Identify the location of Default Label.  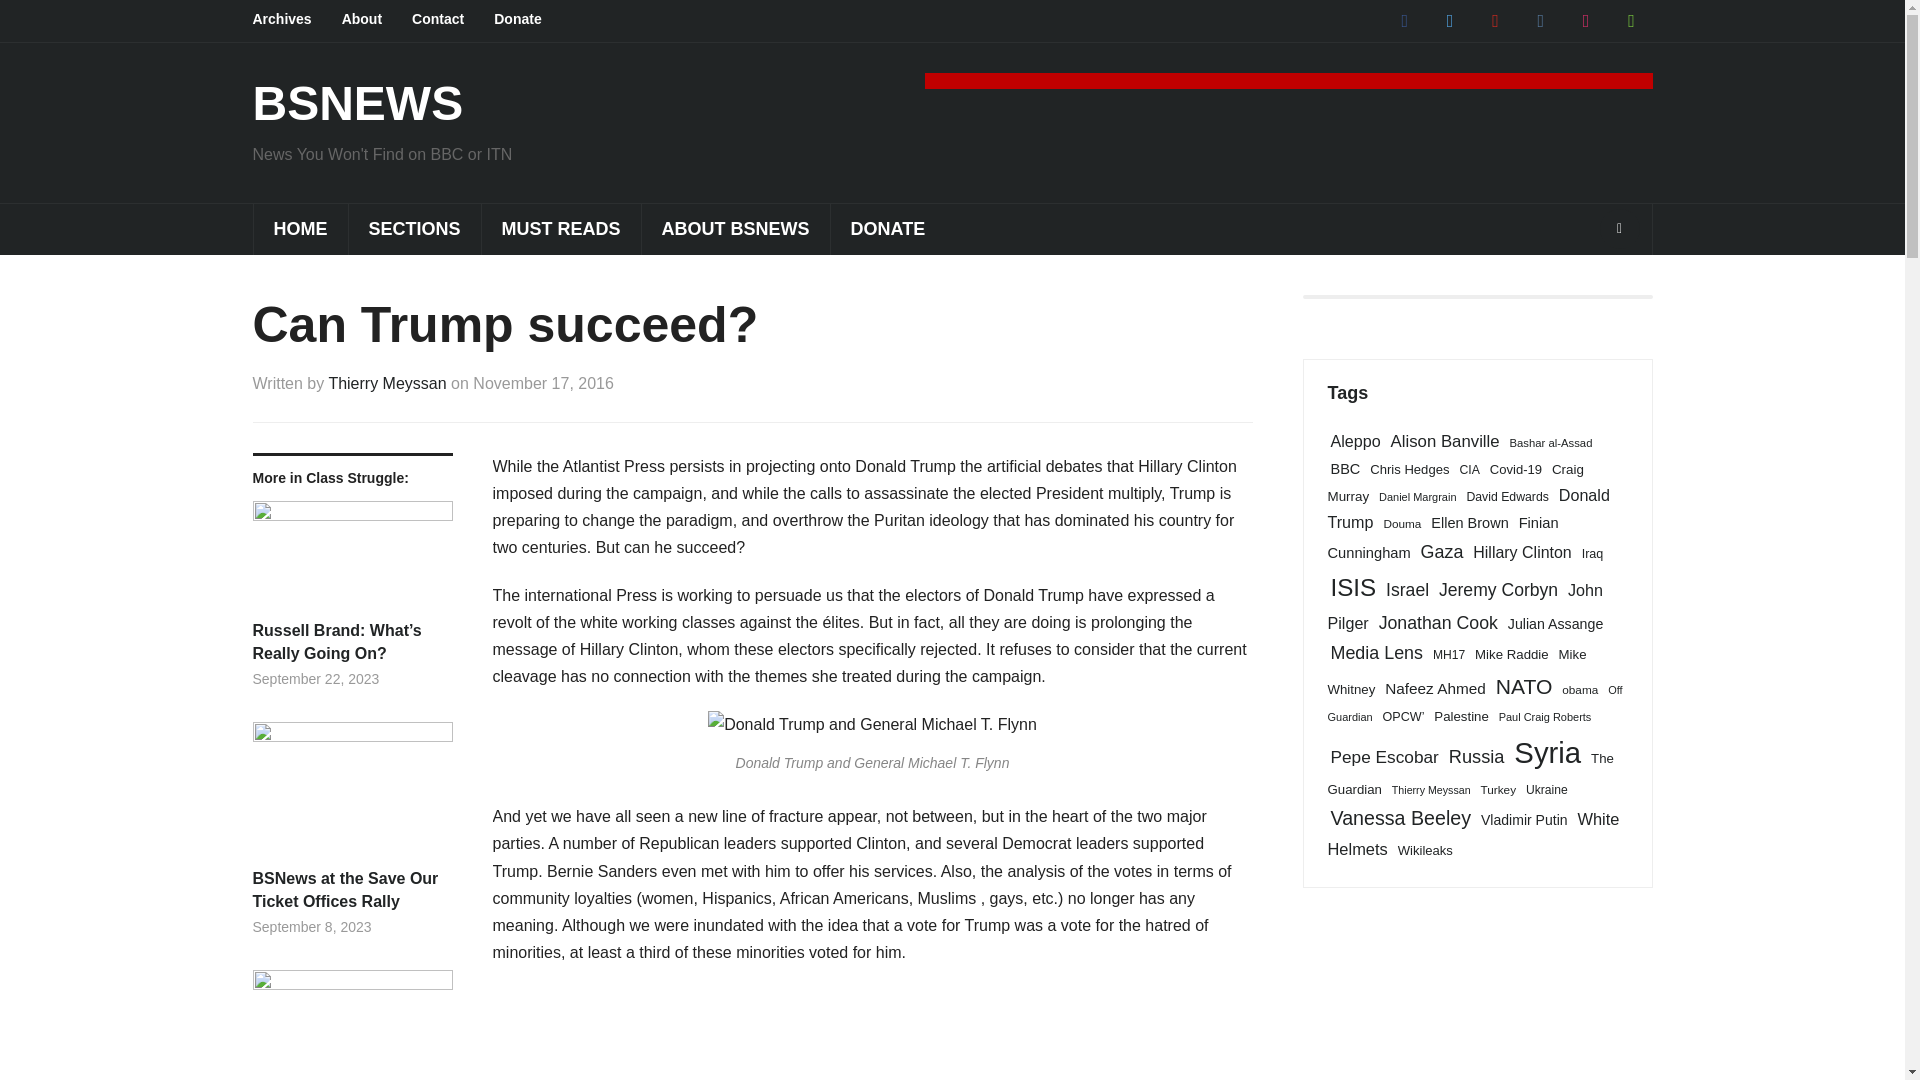
(1630, 20).